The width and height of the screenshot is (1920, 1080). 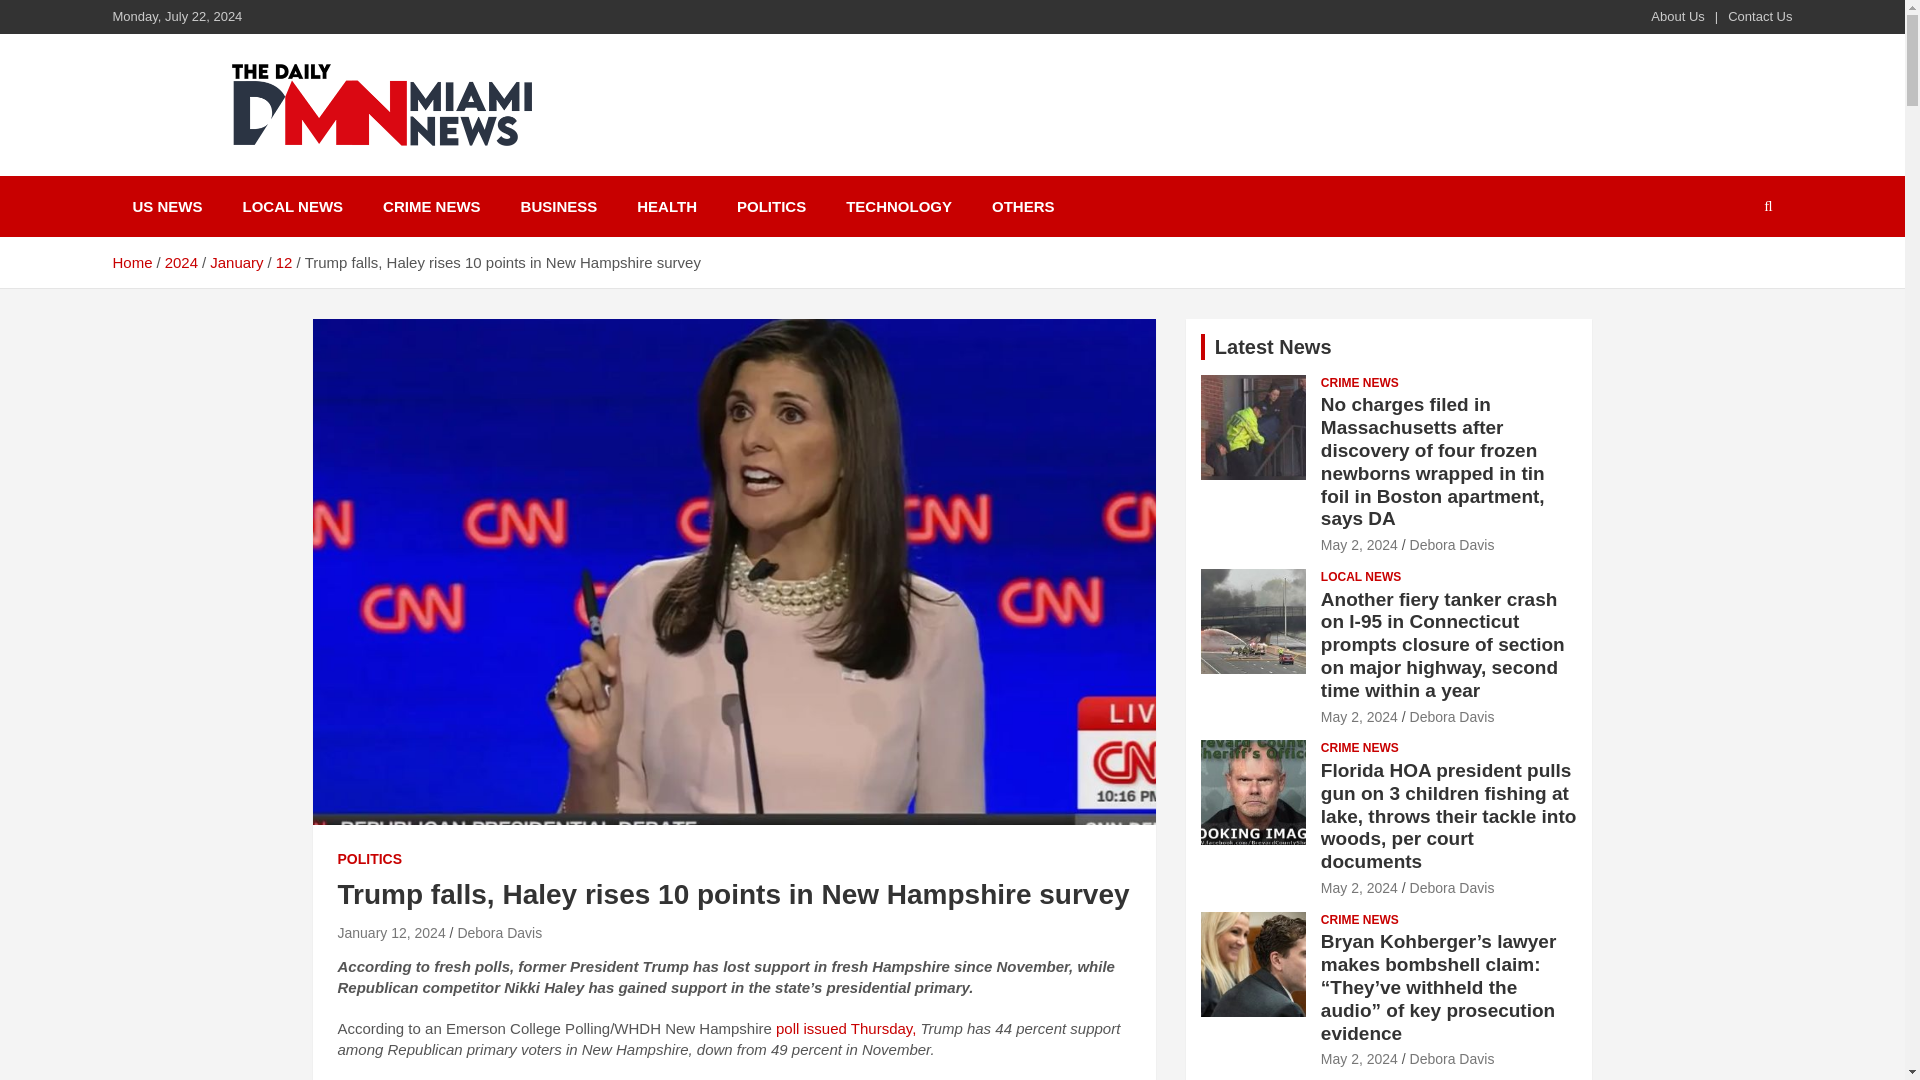 I want to click on POLITICS, so click(x=370, y=860).